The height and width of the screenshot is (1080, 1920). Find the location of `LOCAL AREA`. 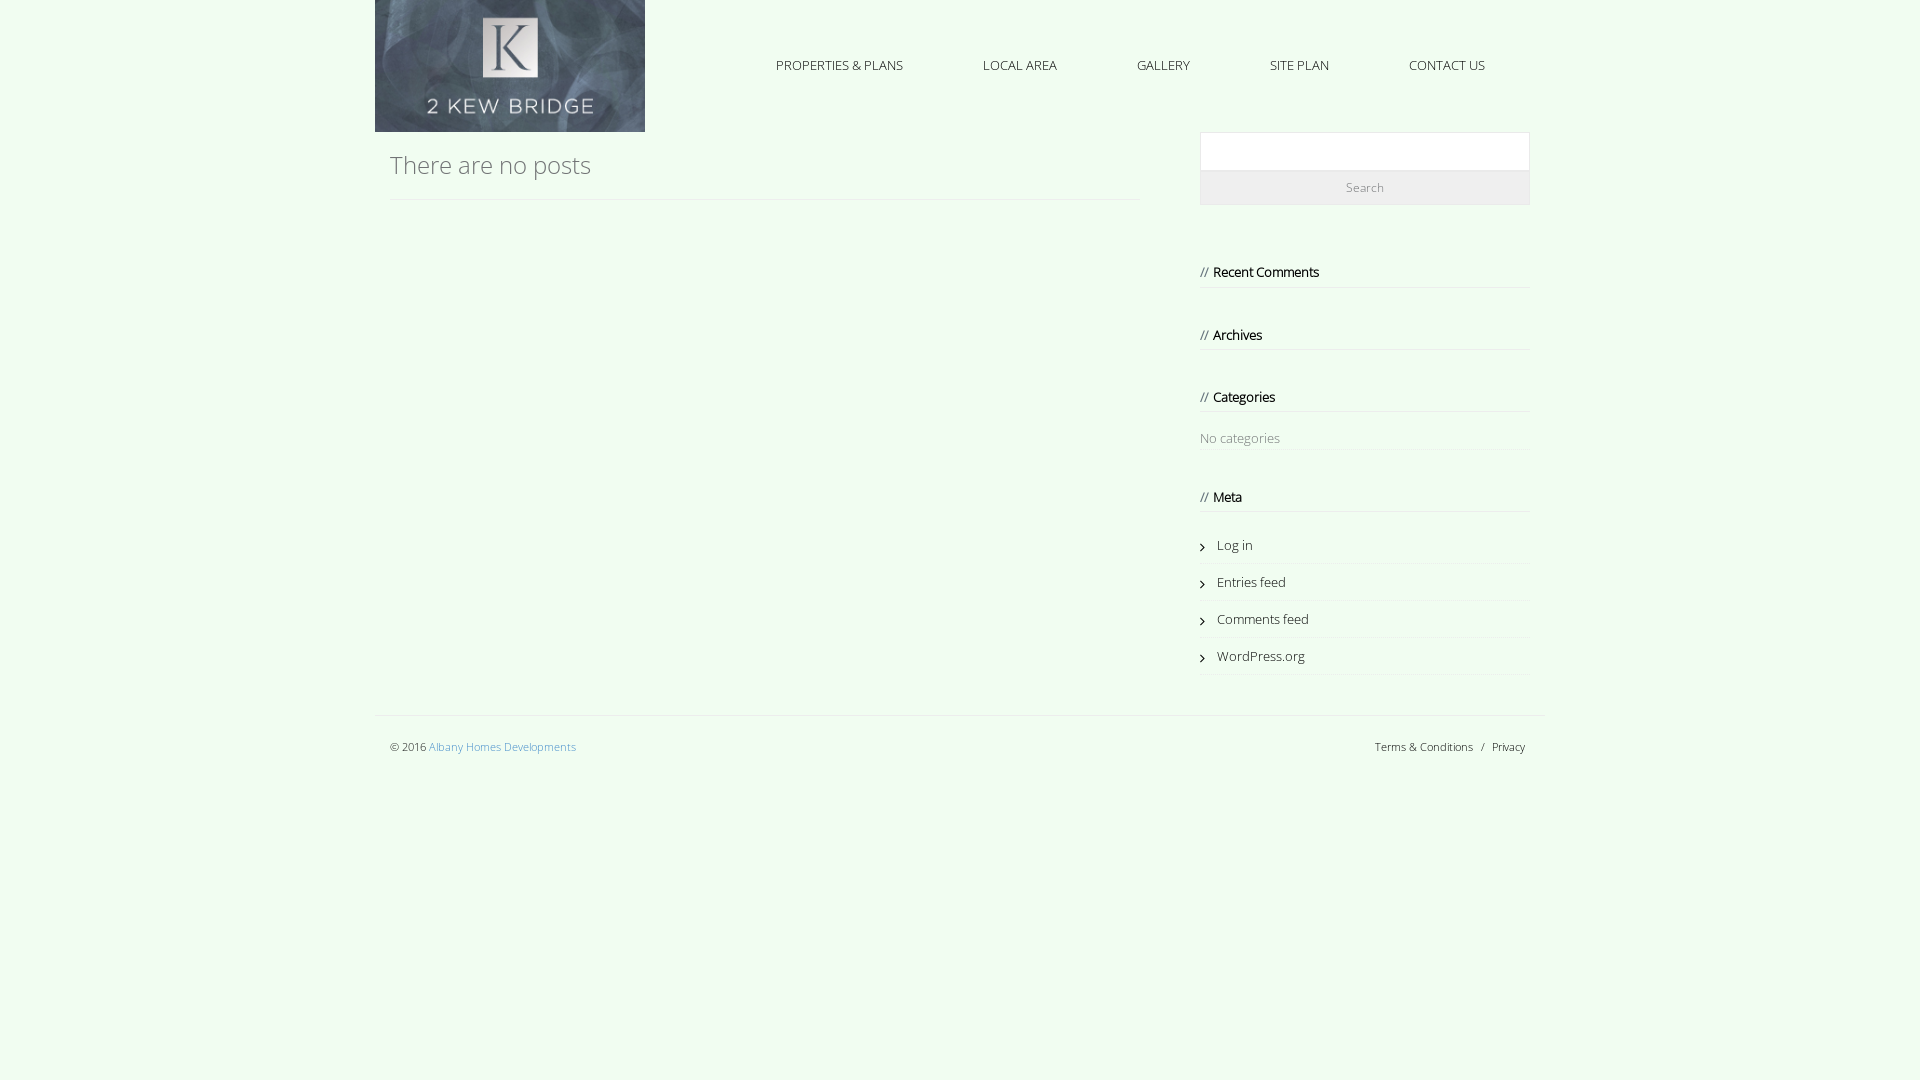

LOCAL AREA is located at coordinates (1020, 65).